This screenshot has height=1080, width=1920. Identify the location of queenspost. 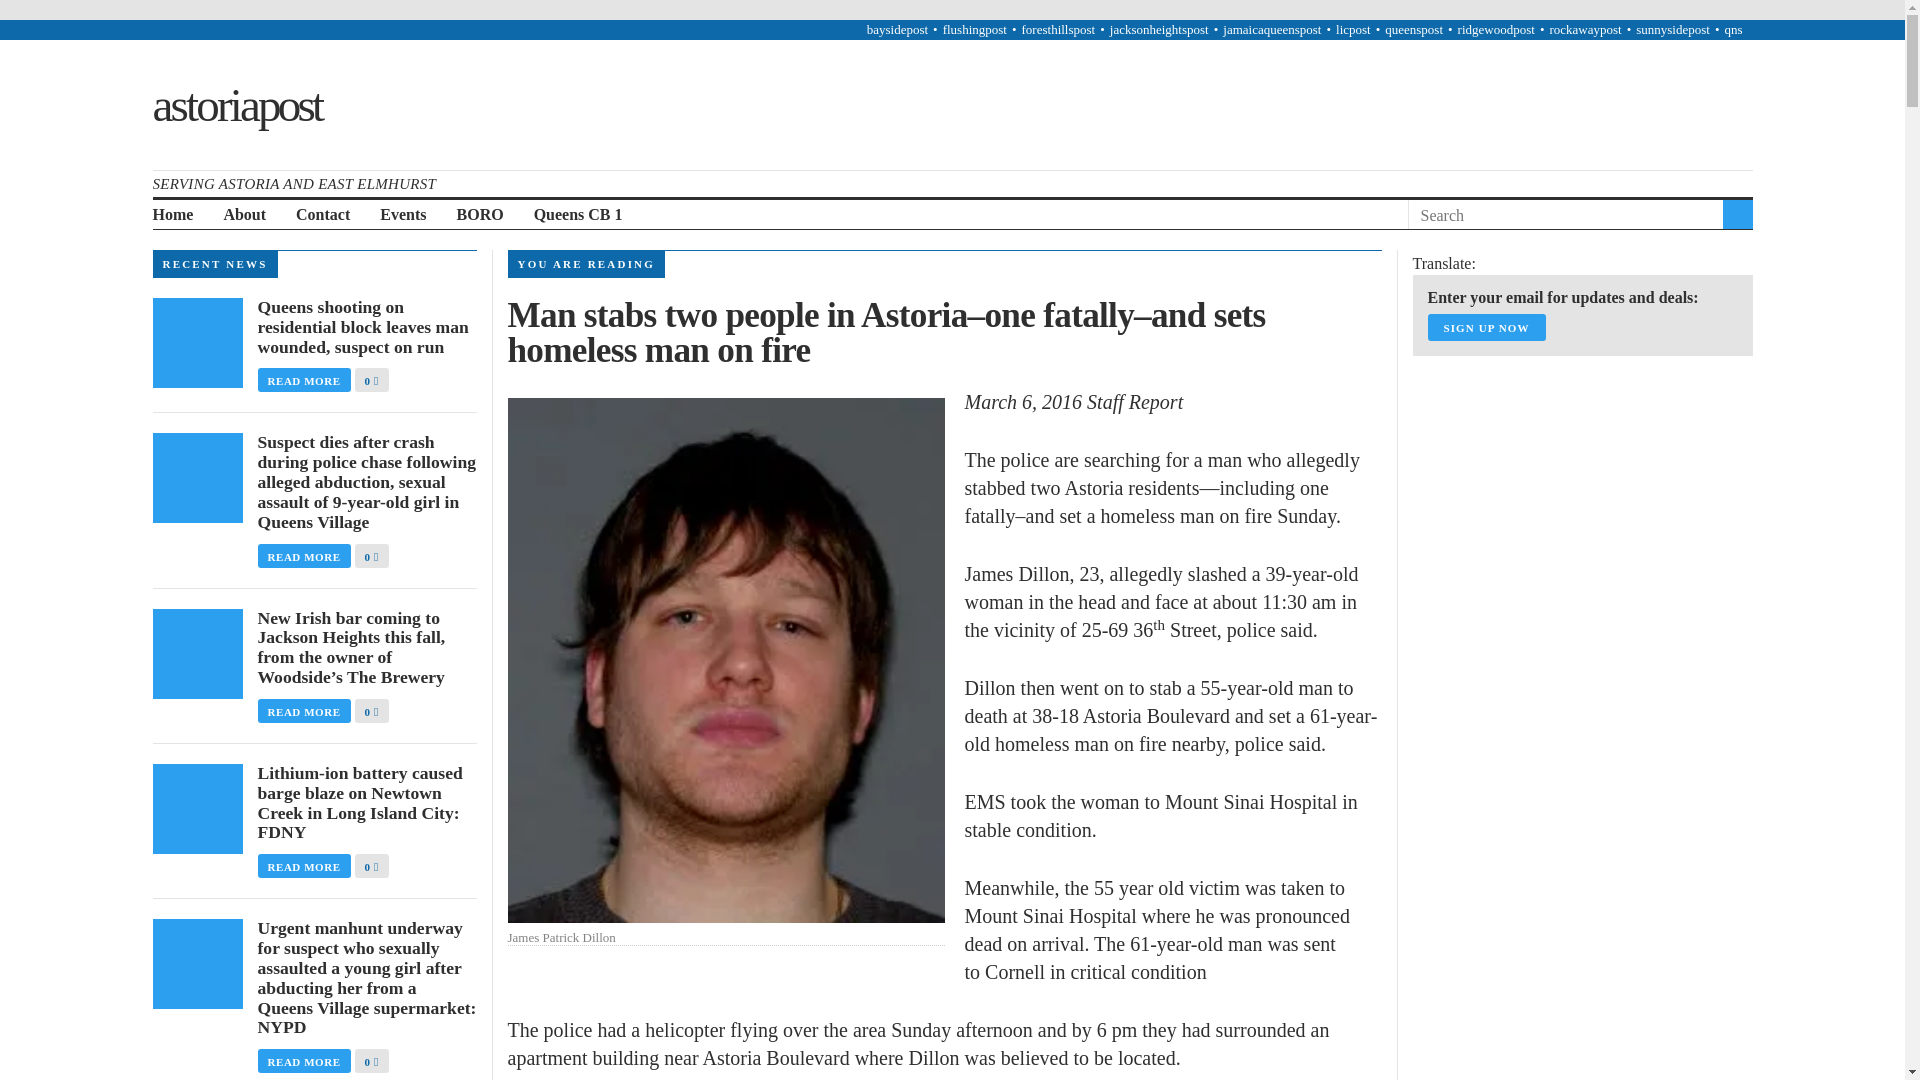
(1414, 28).